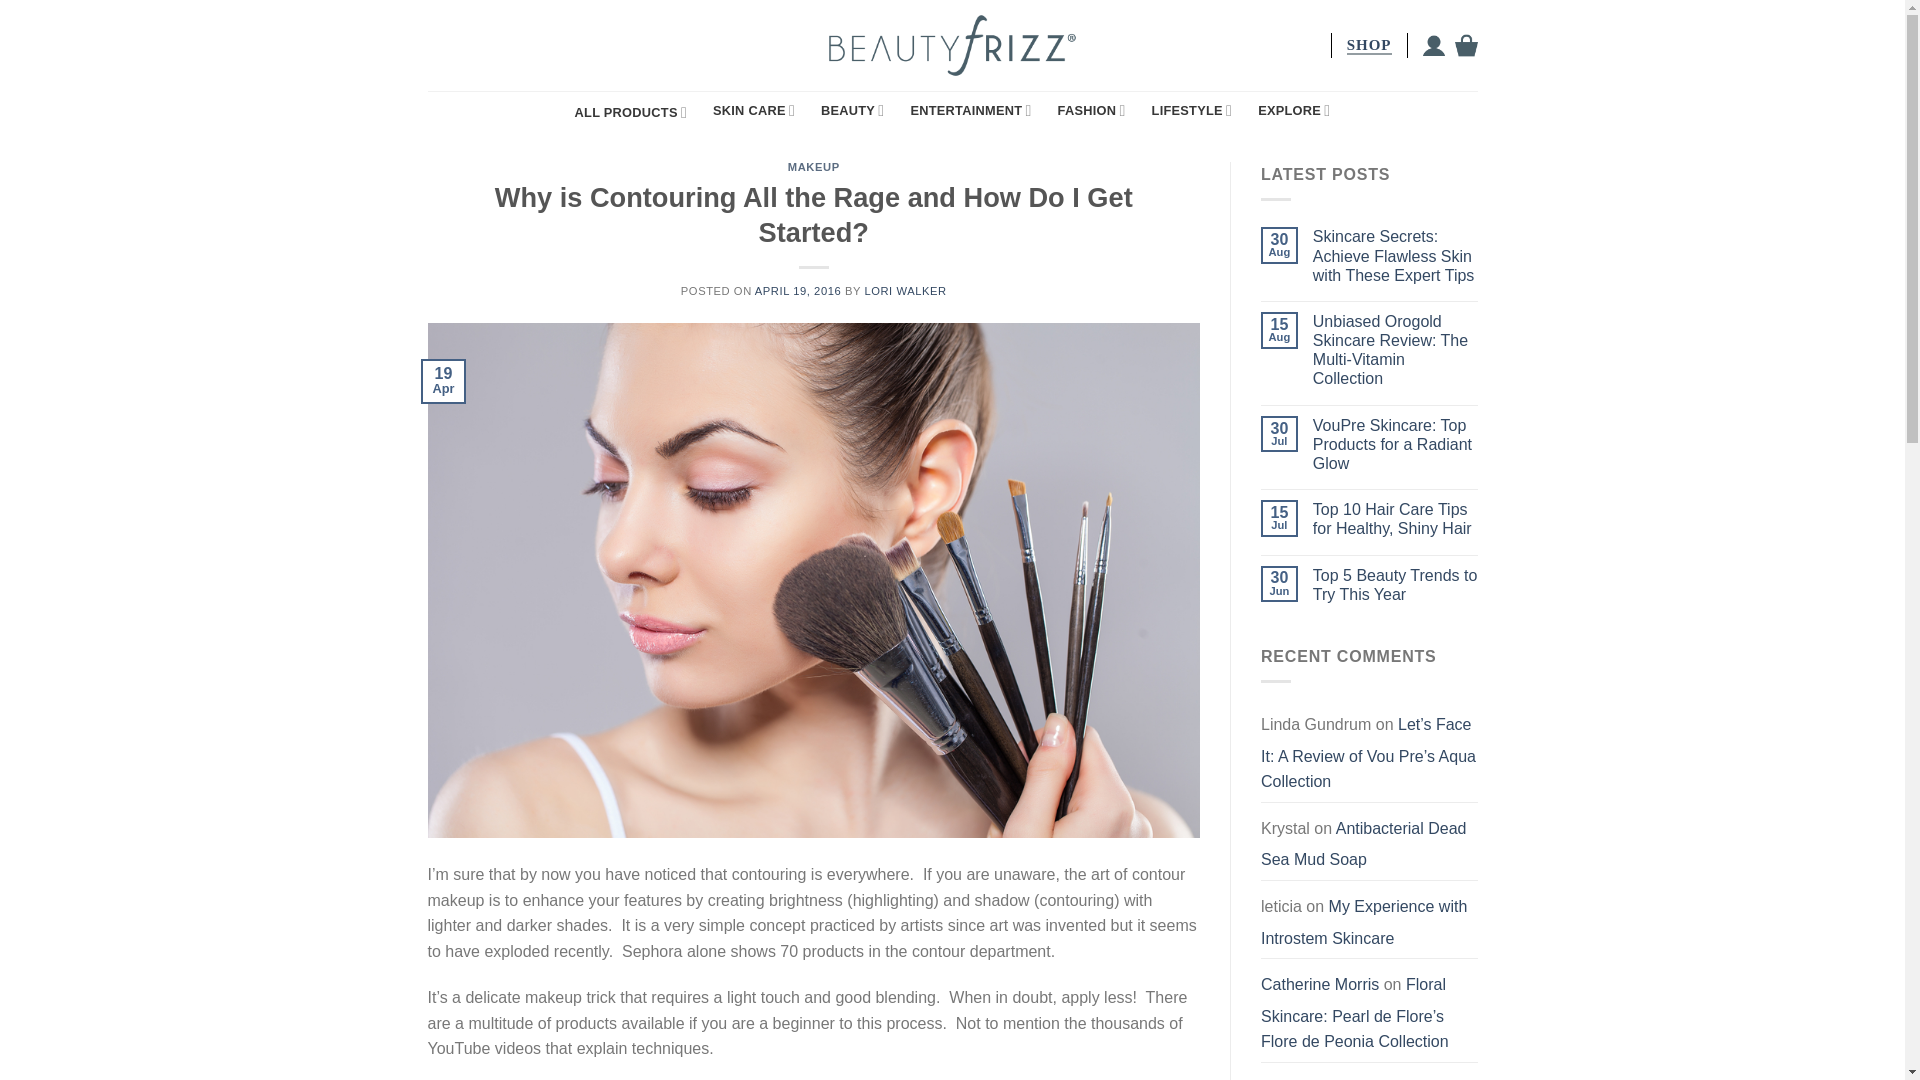  What do you see at coordinates (1396, 444) in the screenshot?
I see `VouPre Skincare: Top Products for a Radiant Glow` at bounding box center [1396, 444].